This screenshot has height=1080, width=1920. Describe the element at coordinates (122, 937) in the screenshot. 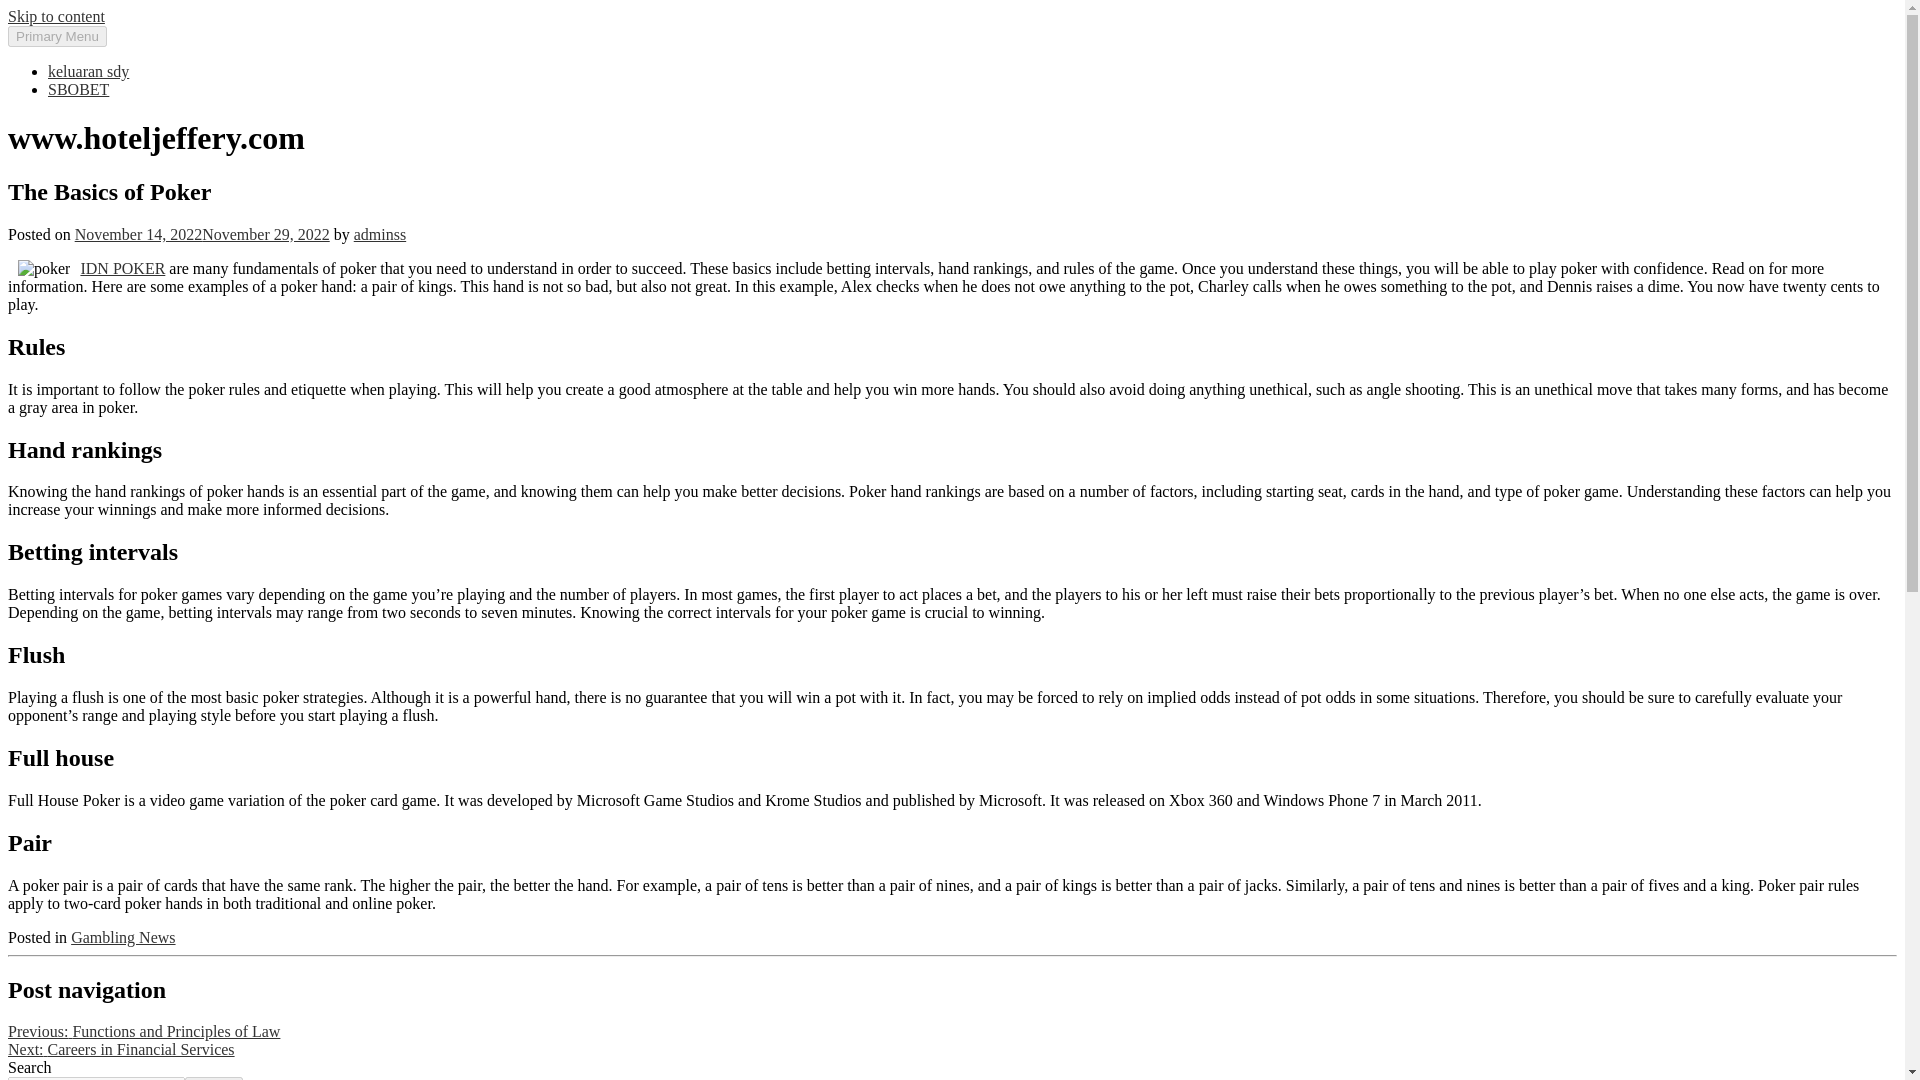

I see `Gambling News` at that location.